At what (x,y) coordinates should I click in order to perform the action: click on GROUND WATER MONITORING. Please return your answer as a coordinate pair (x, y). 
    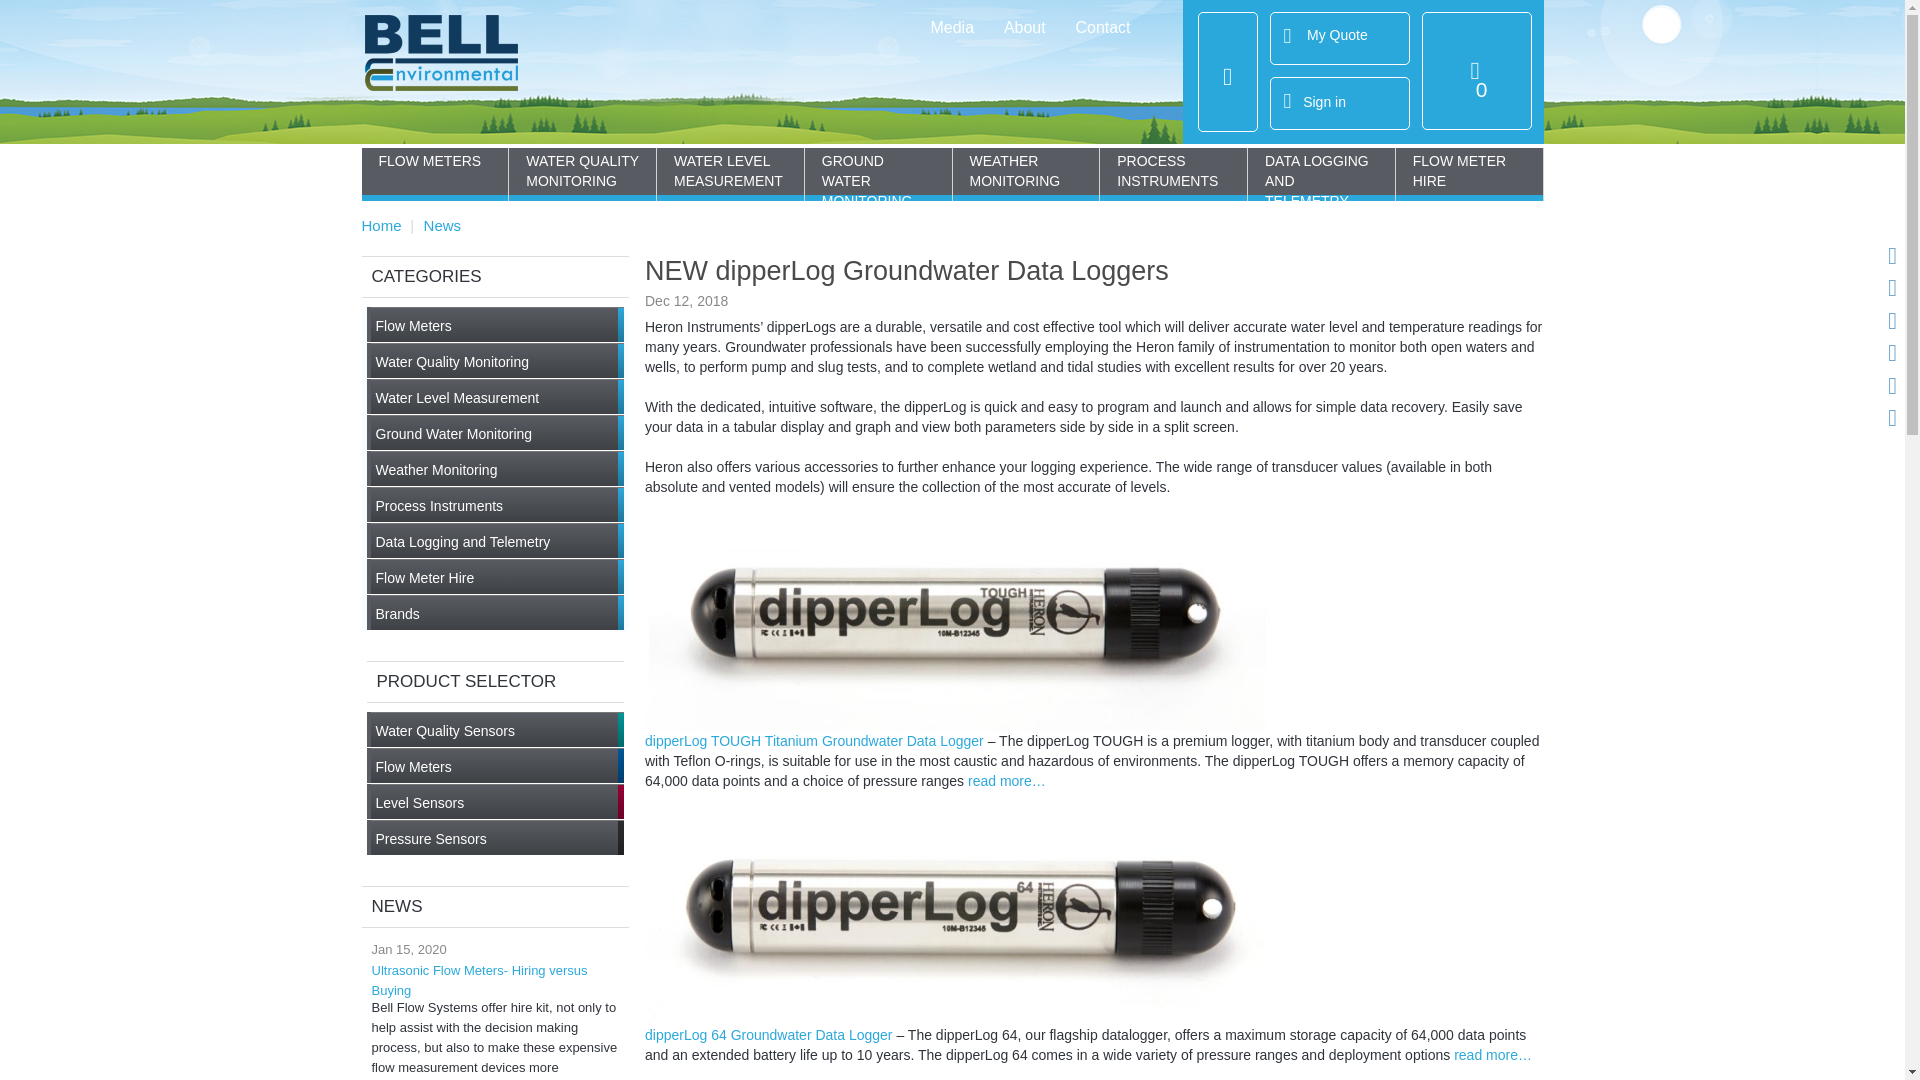
    Looking at the image, I should click on (878, 180).